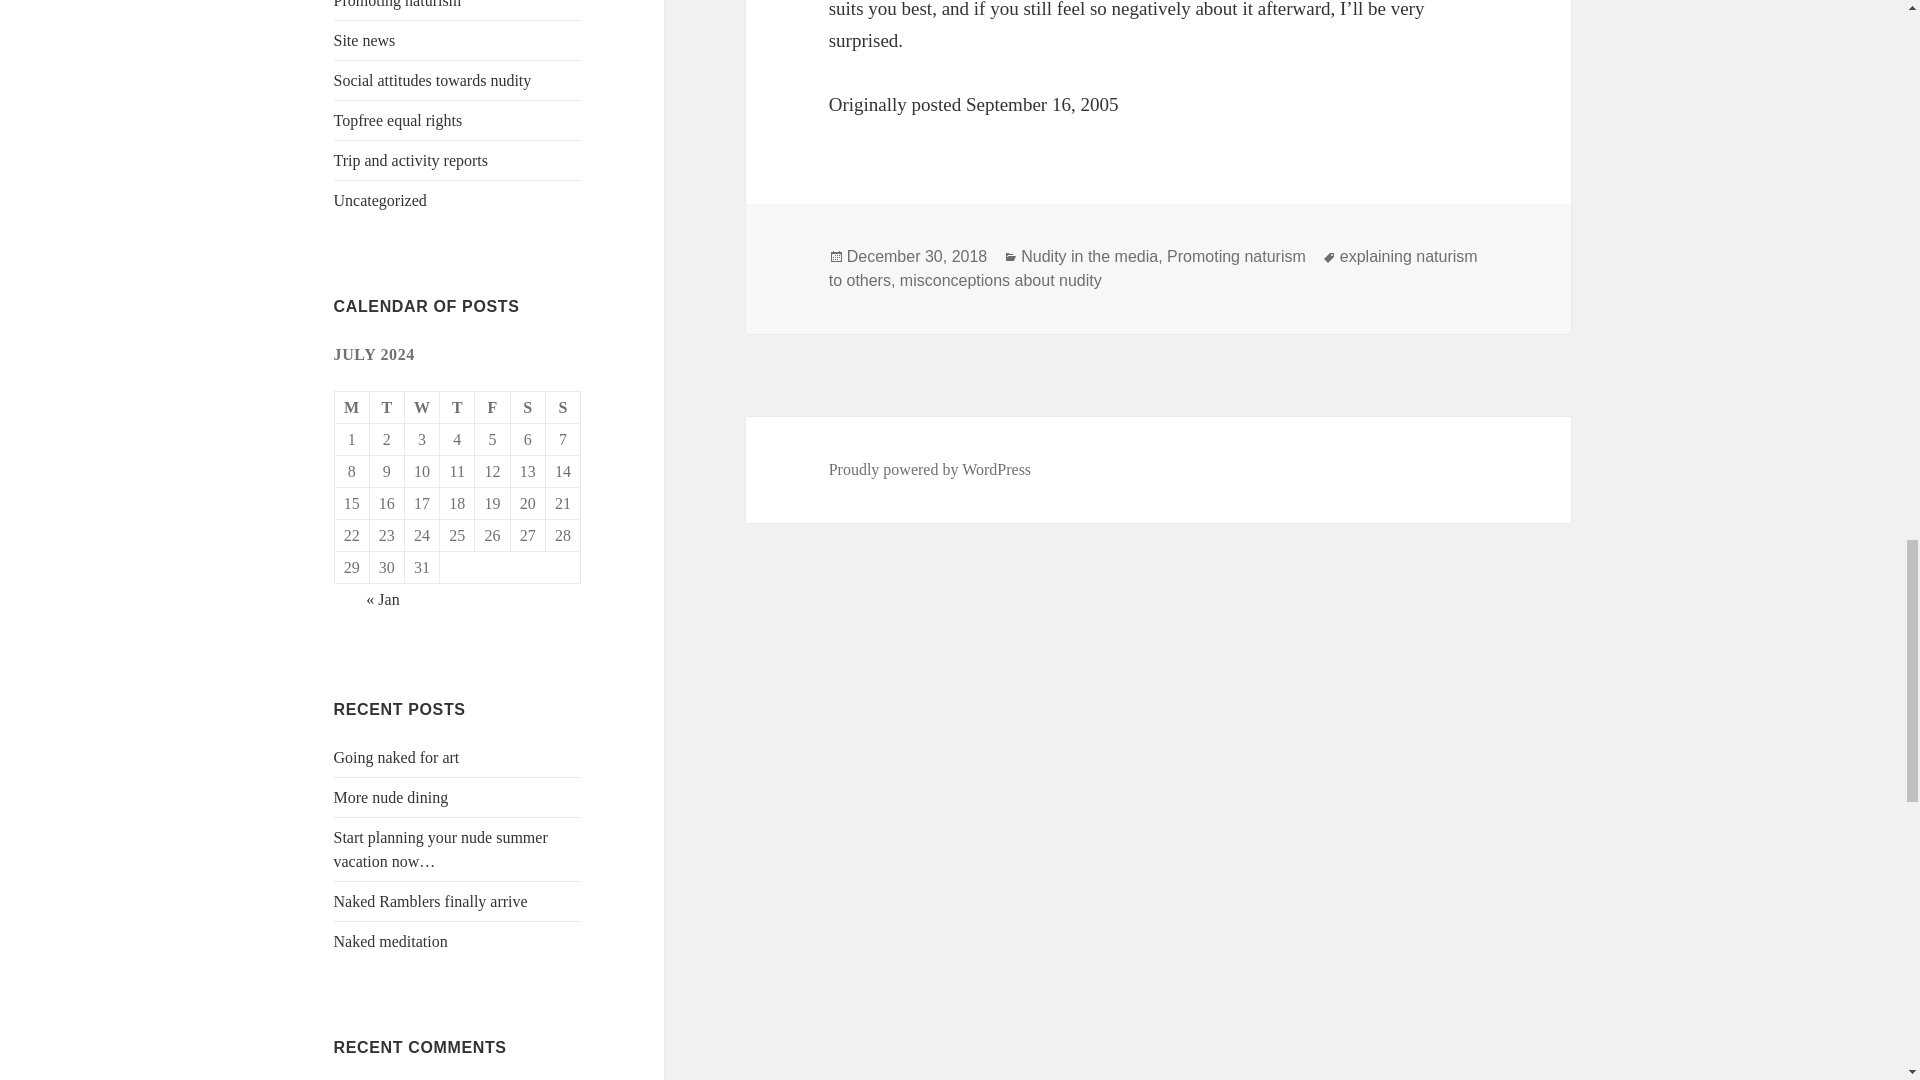 The image size is (1920, 1080). What do you see at coordinates (432, 80) in the screenshot?
I see `Social attitudes towards nudity` at bounding box center [432, 80].